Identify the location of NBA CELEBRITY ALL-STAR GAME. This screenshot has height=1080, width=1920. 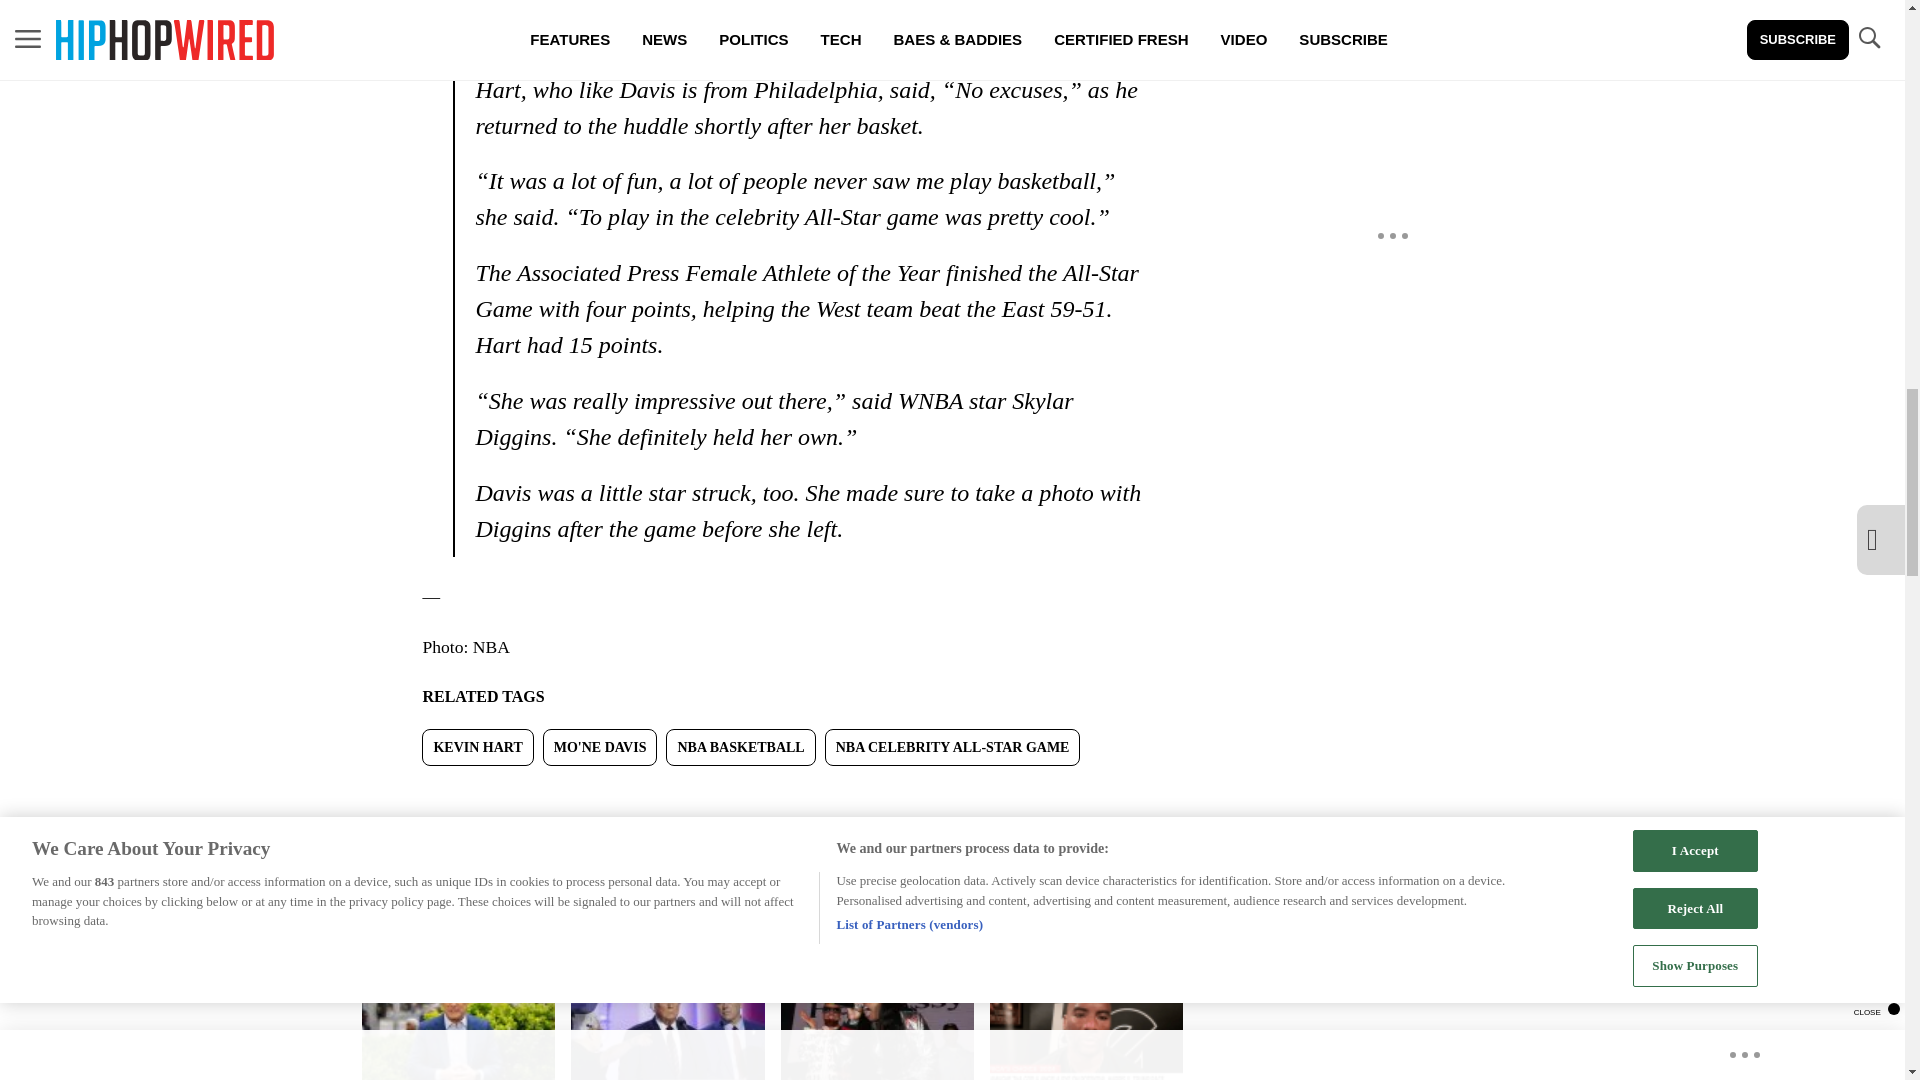
(952, 747).